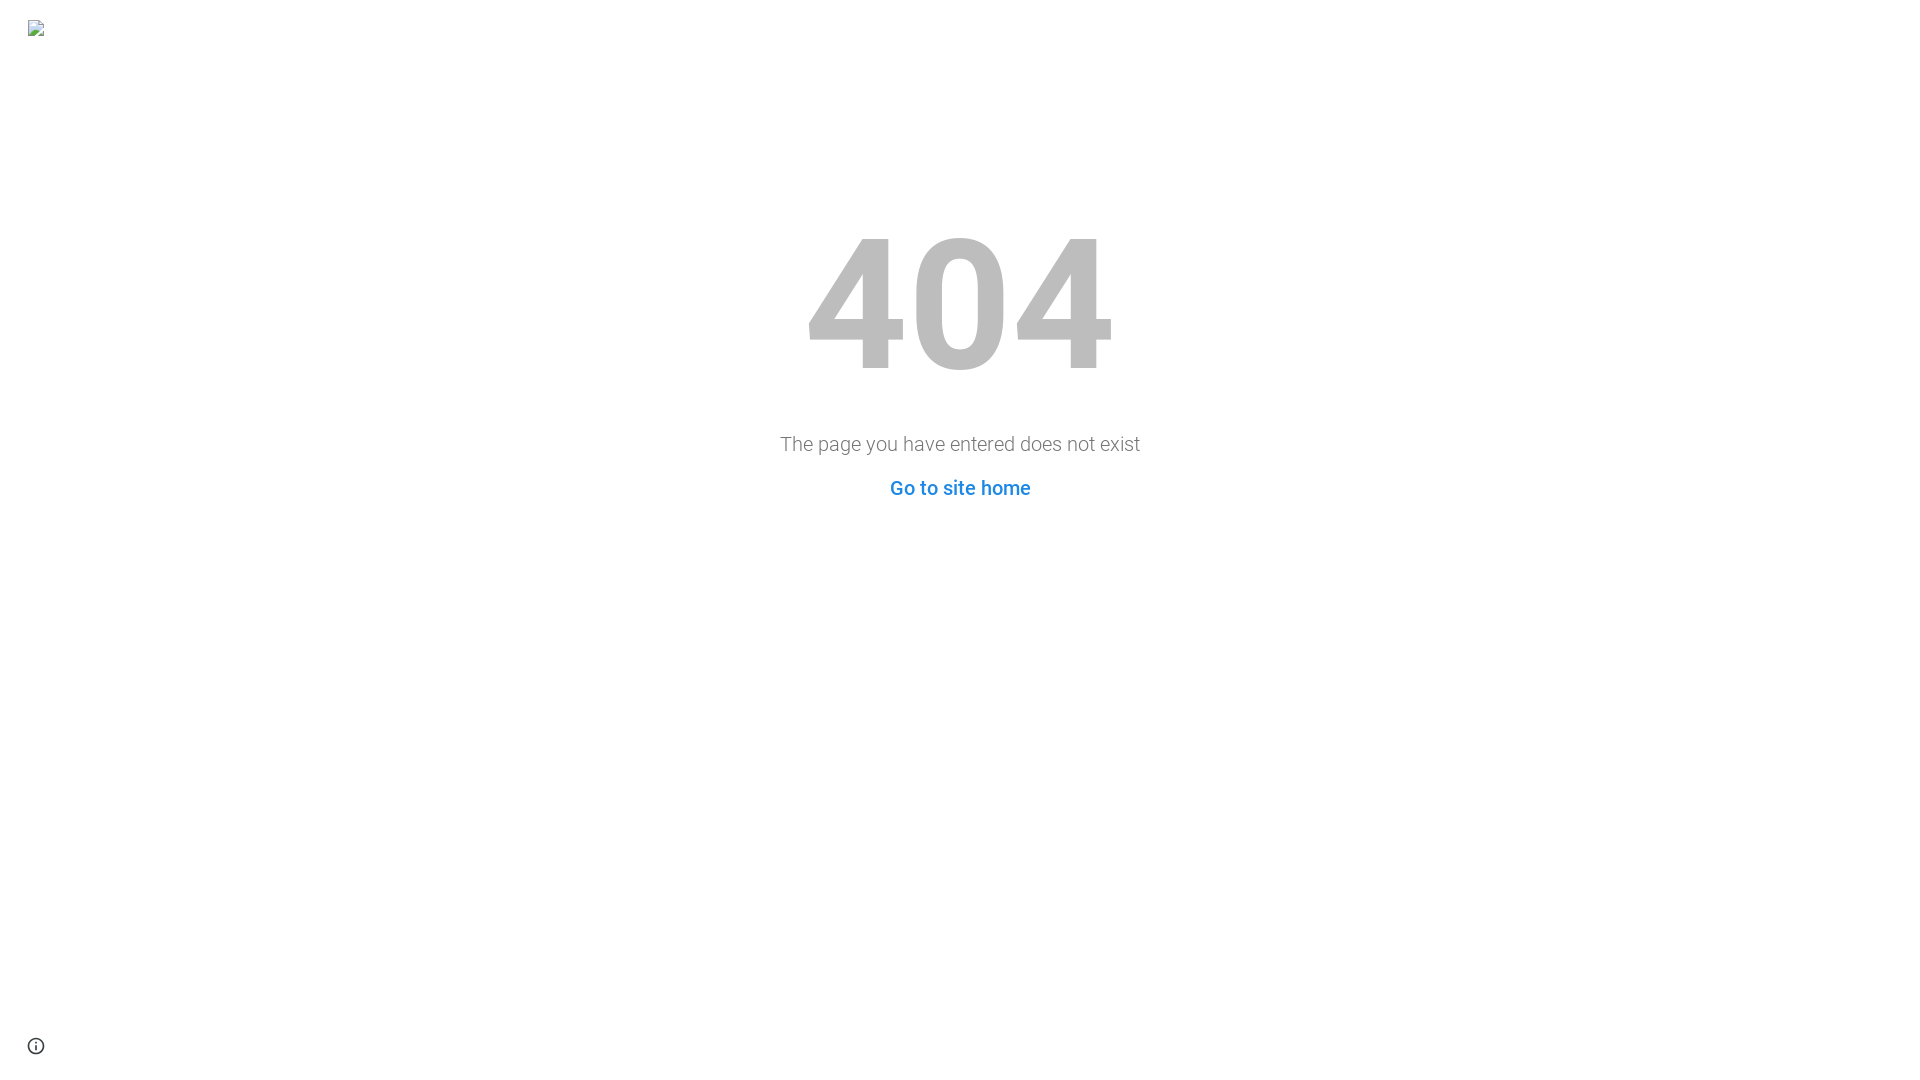 This screenshot has width=1920, height=1080. Describe the element at coordinates (960, 488) in the screenshot. I see `Go to site home` at that location.